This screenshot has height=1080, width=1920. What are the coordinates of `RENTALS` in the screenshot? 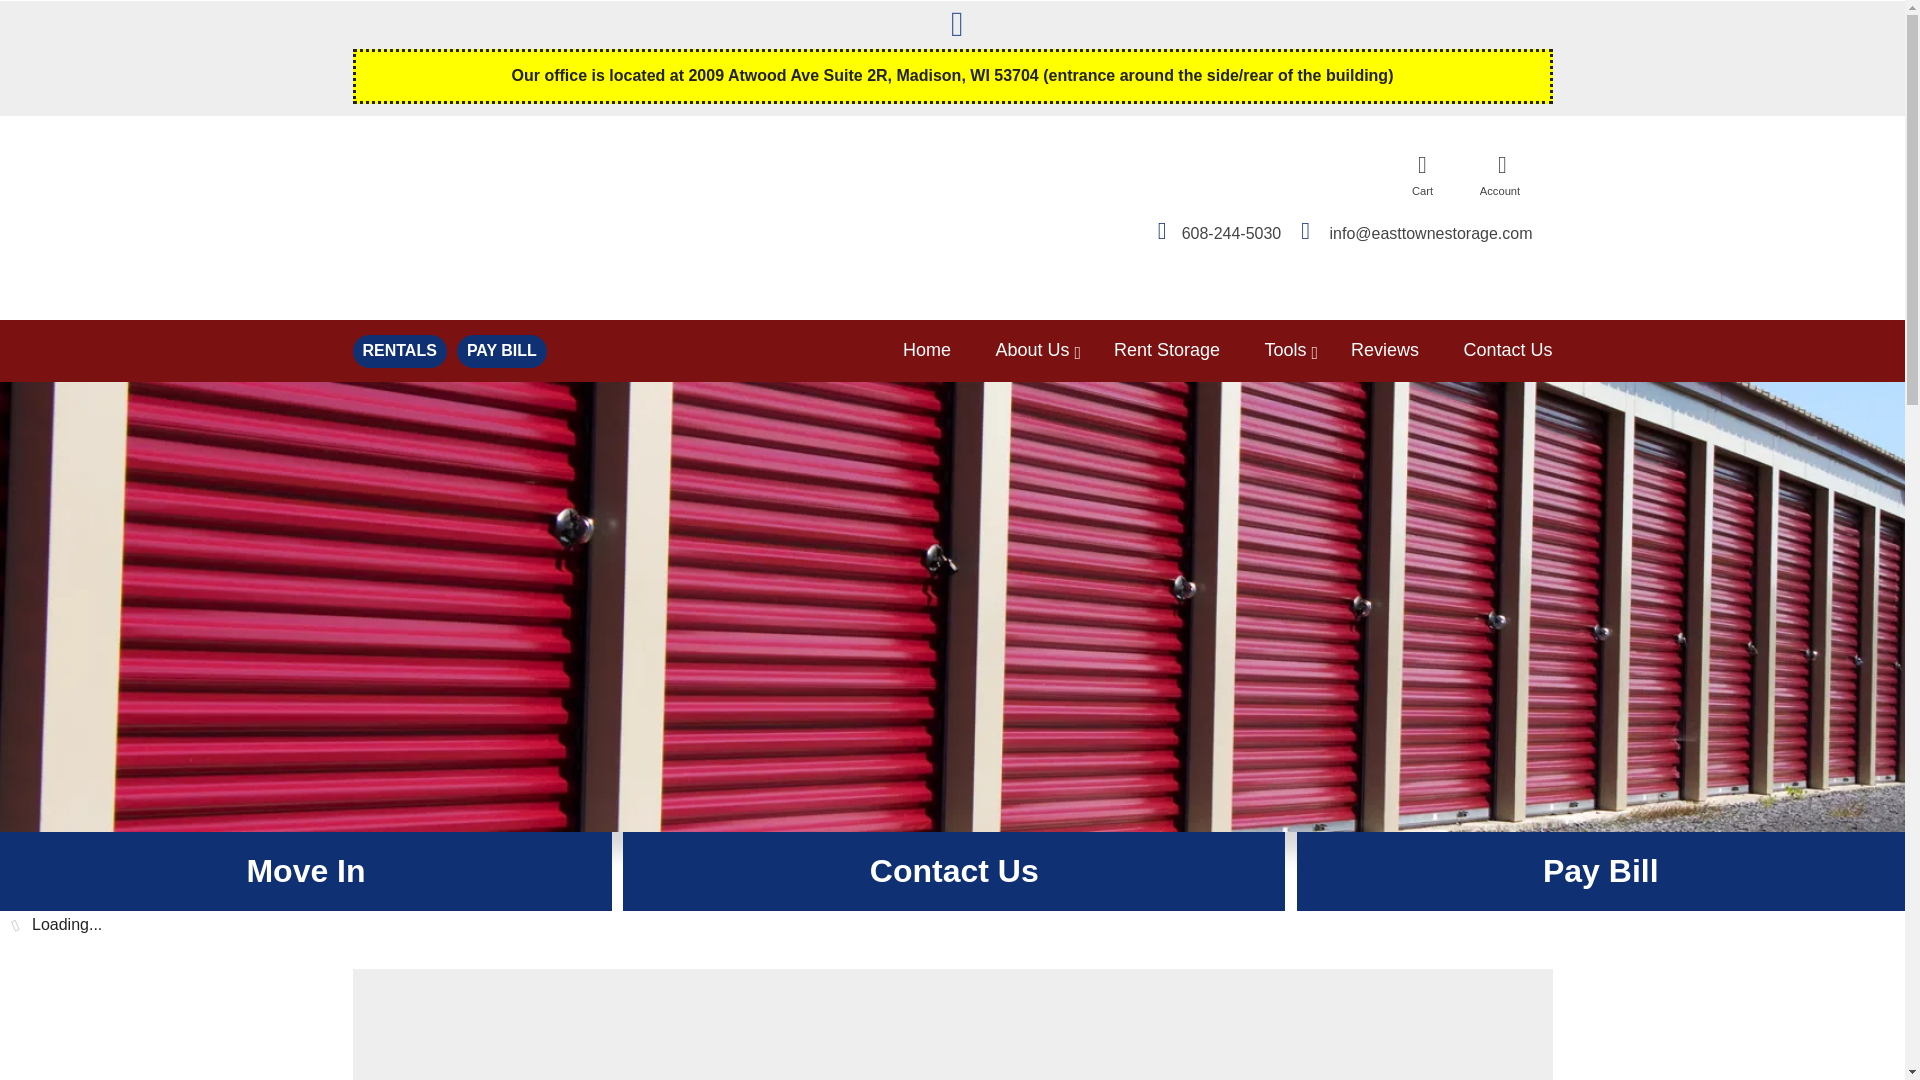 It's located at (398, 351).